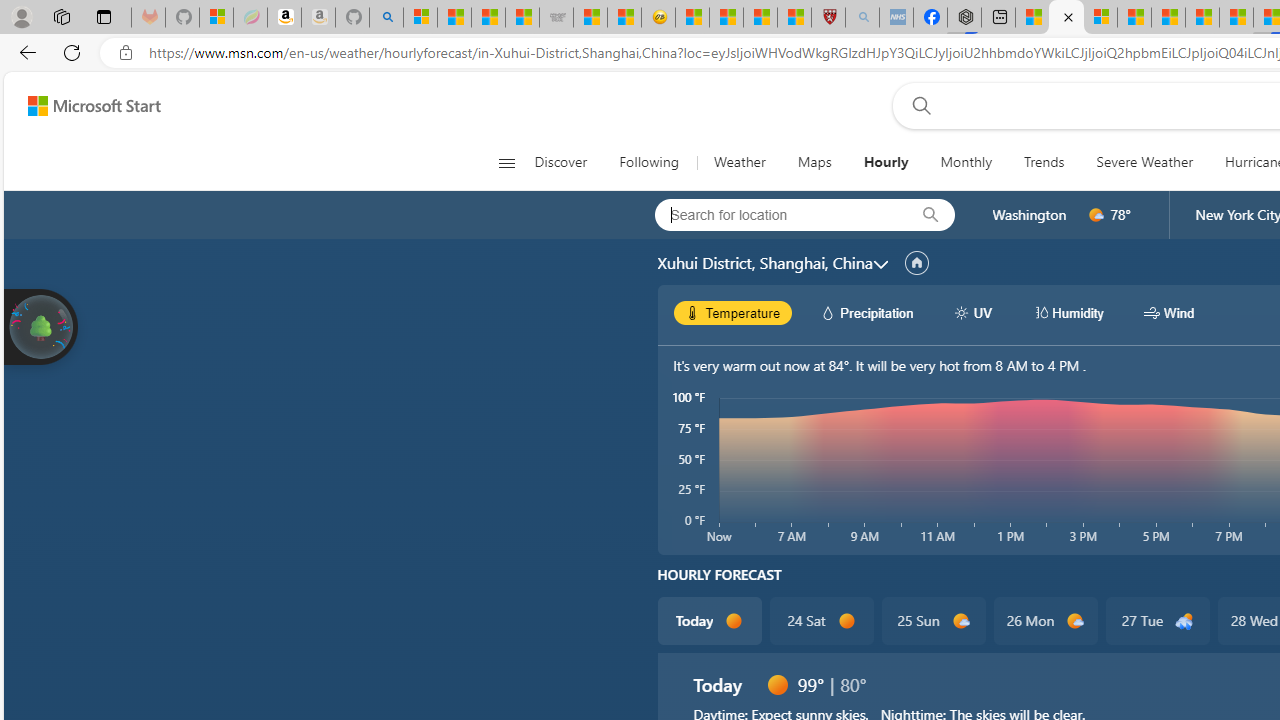 Image resolution: width=1280 pixels, height=720 pixels. I want to click on 26 Mon d1000, so click(1046, 620).